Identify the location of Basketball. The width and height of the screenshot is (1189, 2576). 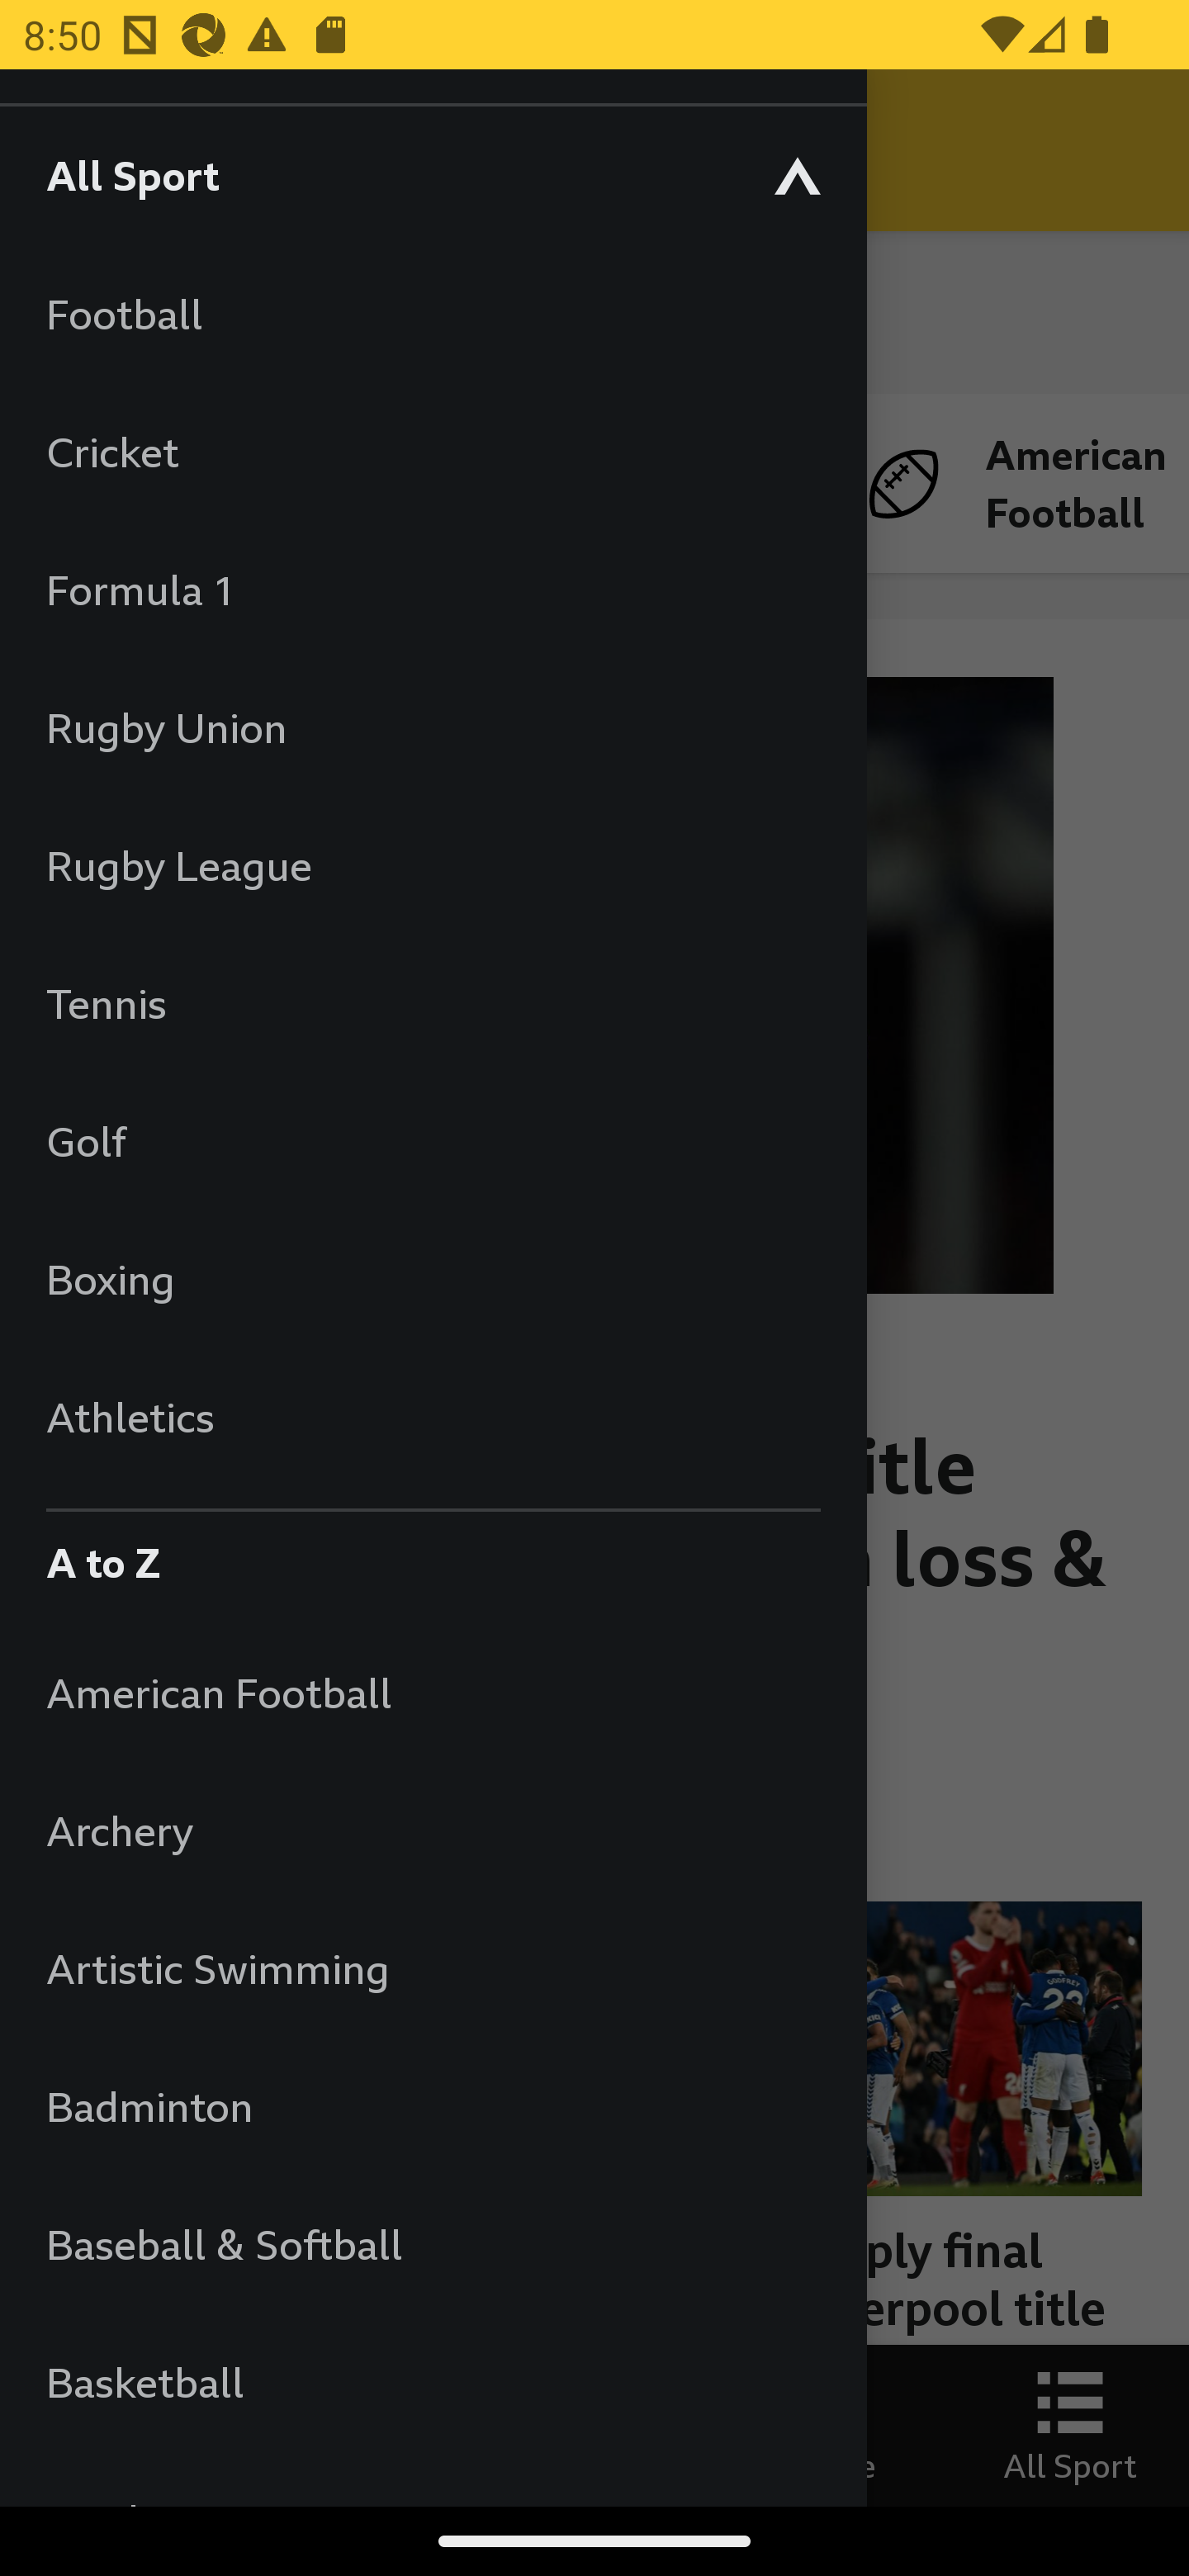
(433, 2383).